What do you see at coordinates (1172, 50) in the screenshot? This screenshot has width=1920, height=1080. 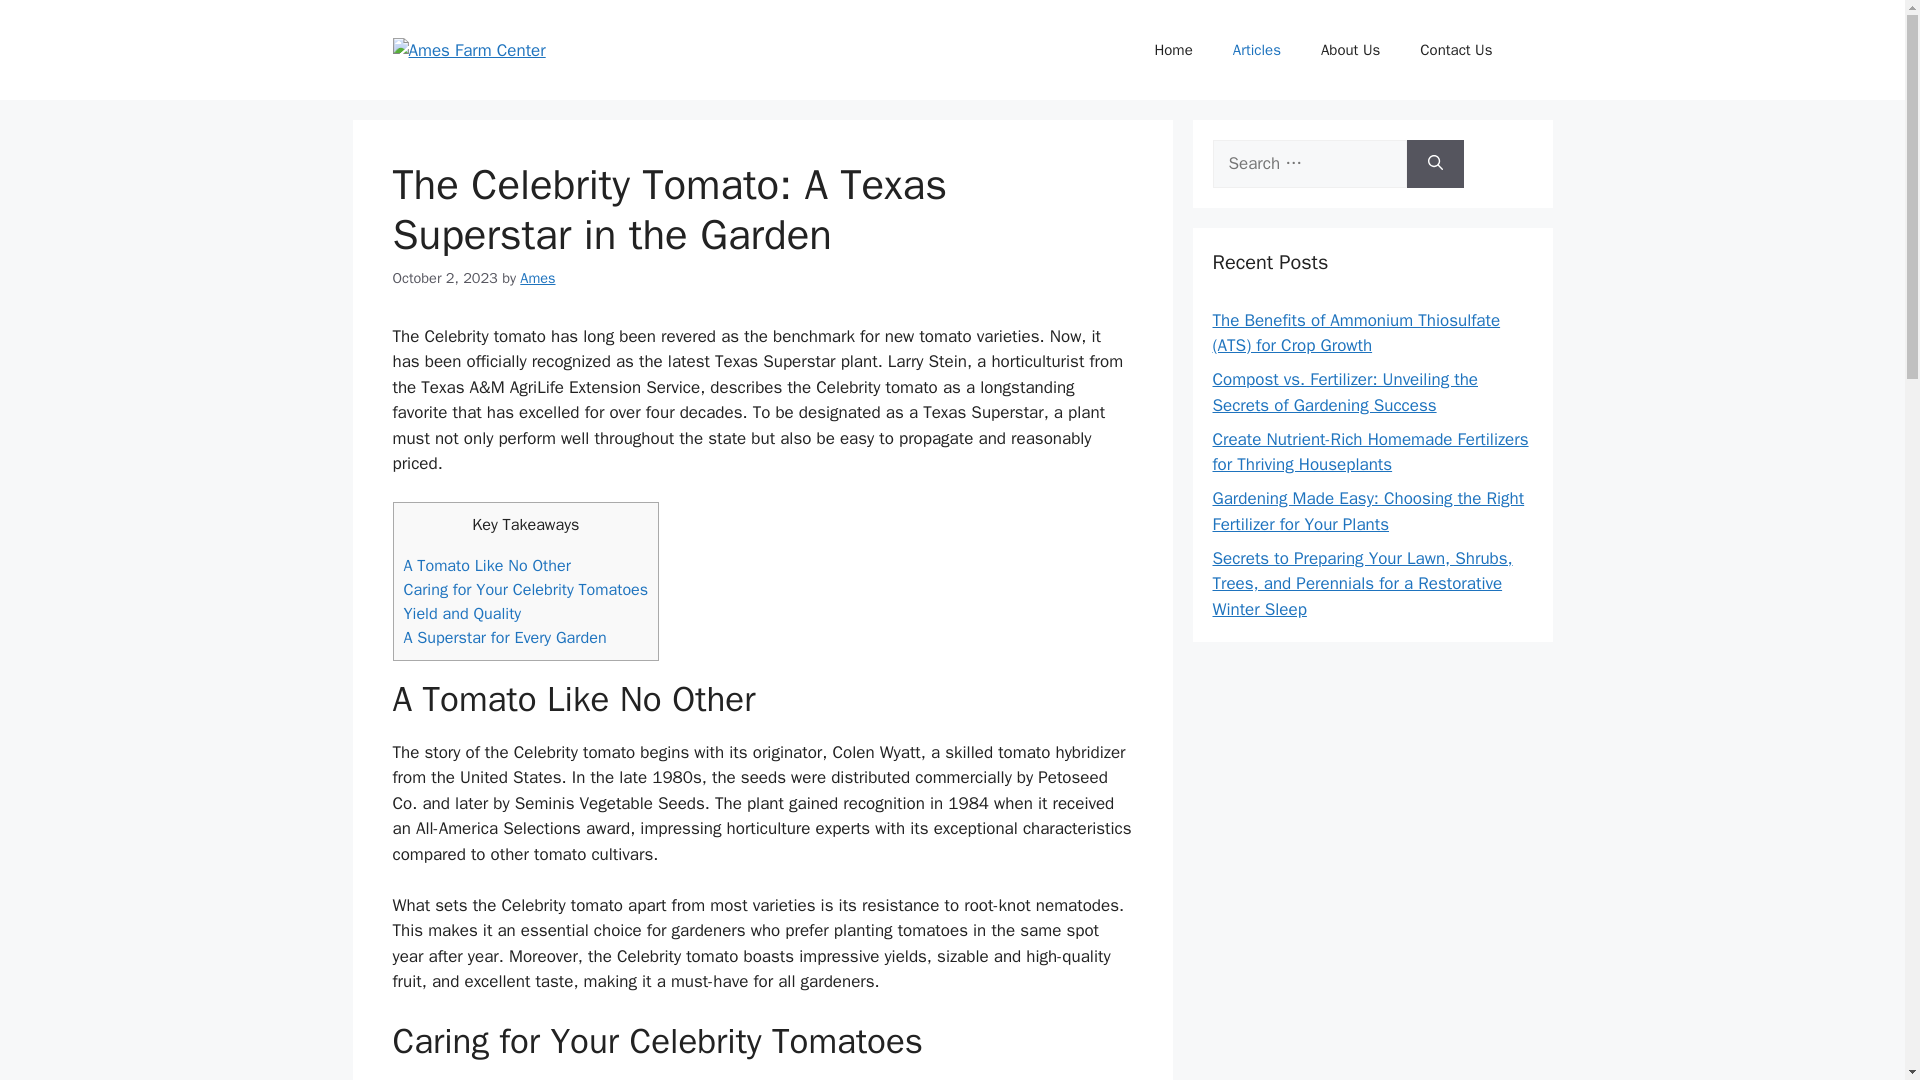 I see `Home` at bounding box center [1172, 50].